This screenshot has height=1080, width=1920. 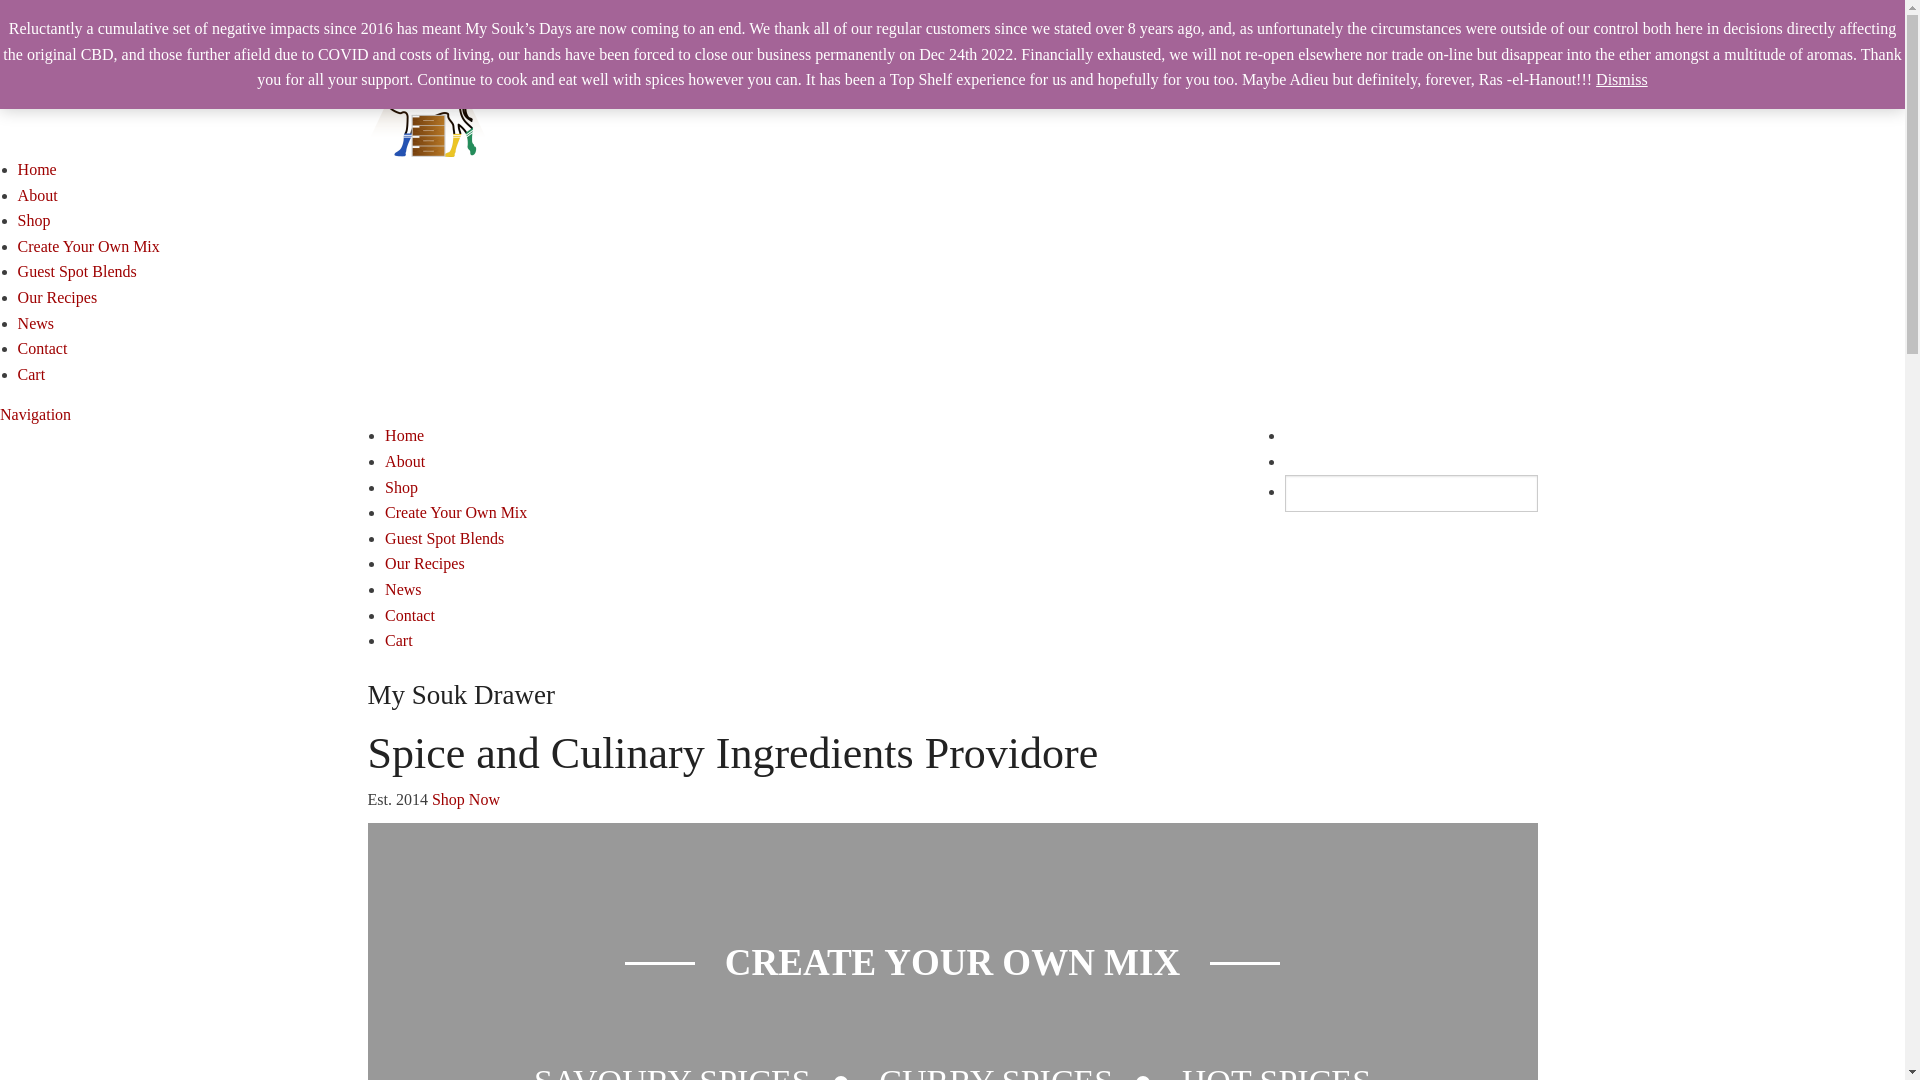 I want to click on Homepage, so click(x=428, y=84).